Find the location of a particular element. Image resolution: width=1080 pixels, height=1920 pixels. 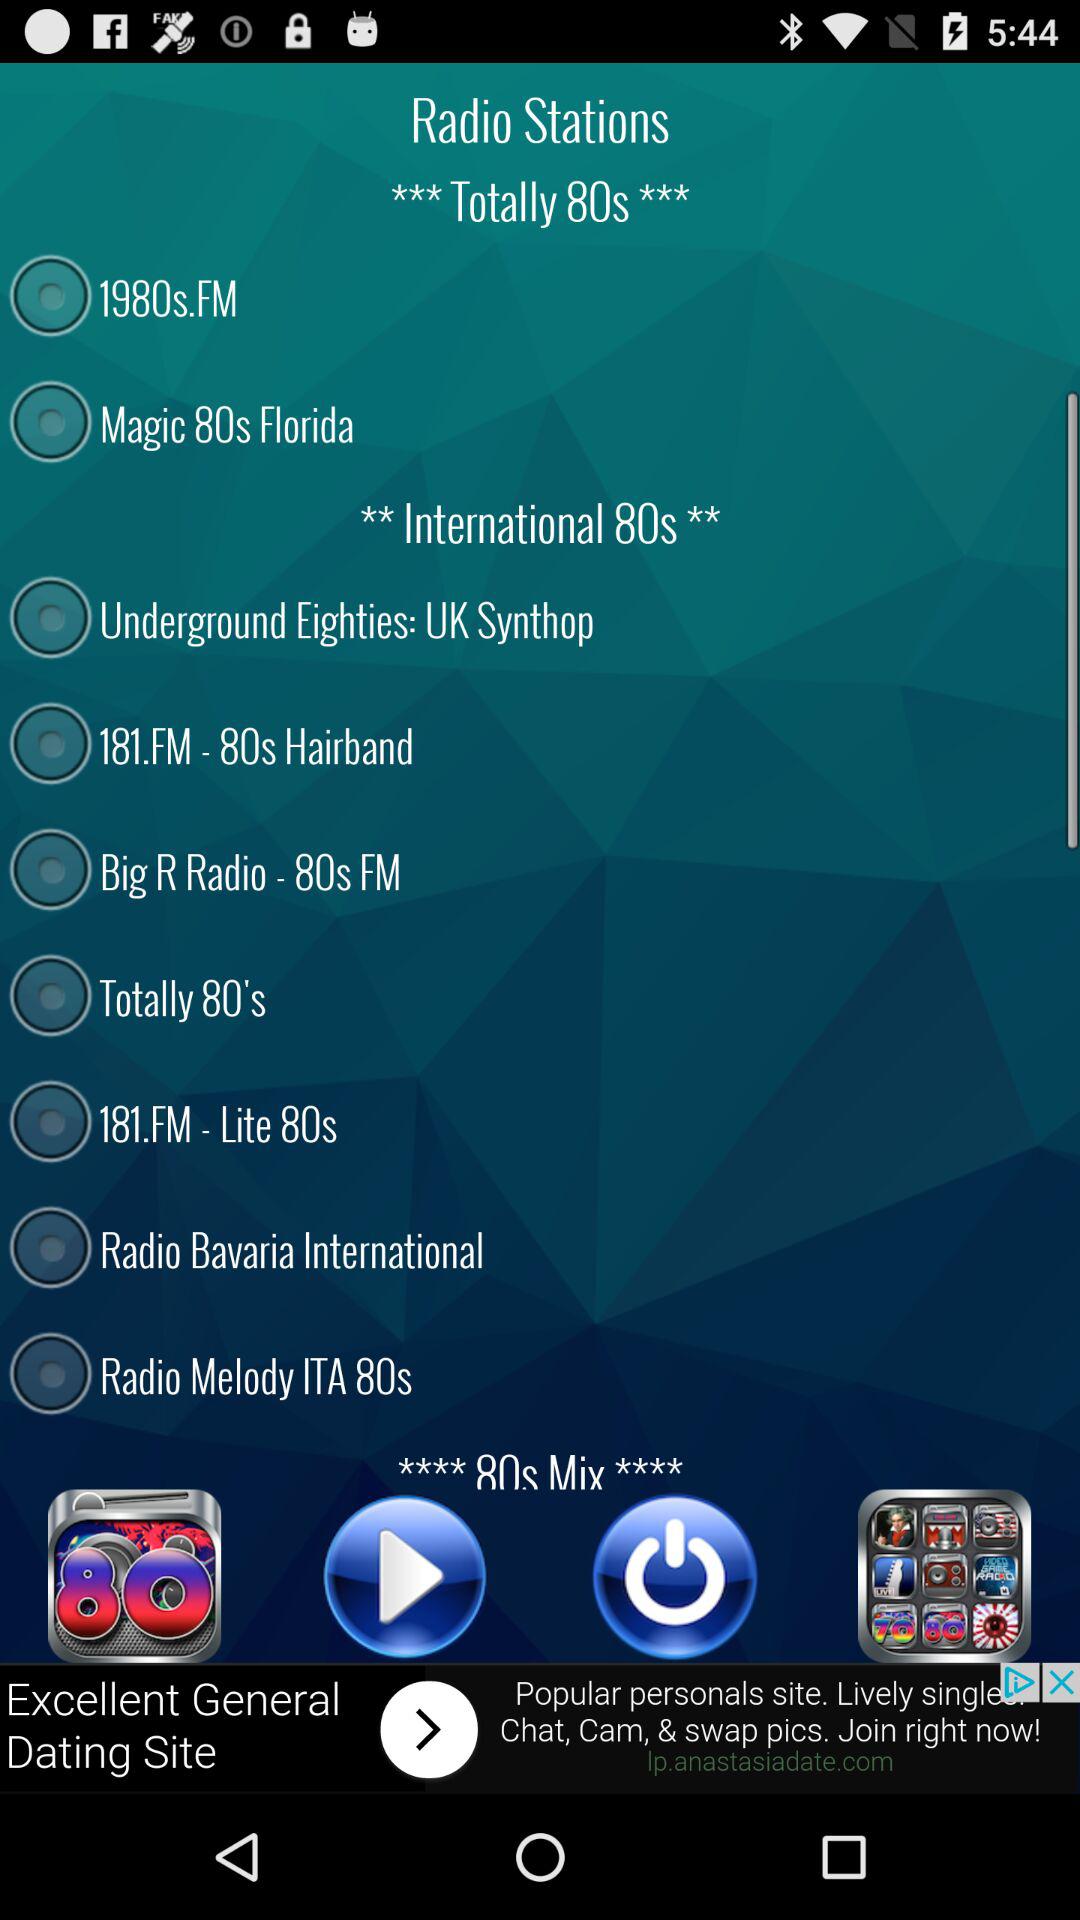

go to menu is located at coordinates (945, 1576).